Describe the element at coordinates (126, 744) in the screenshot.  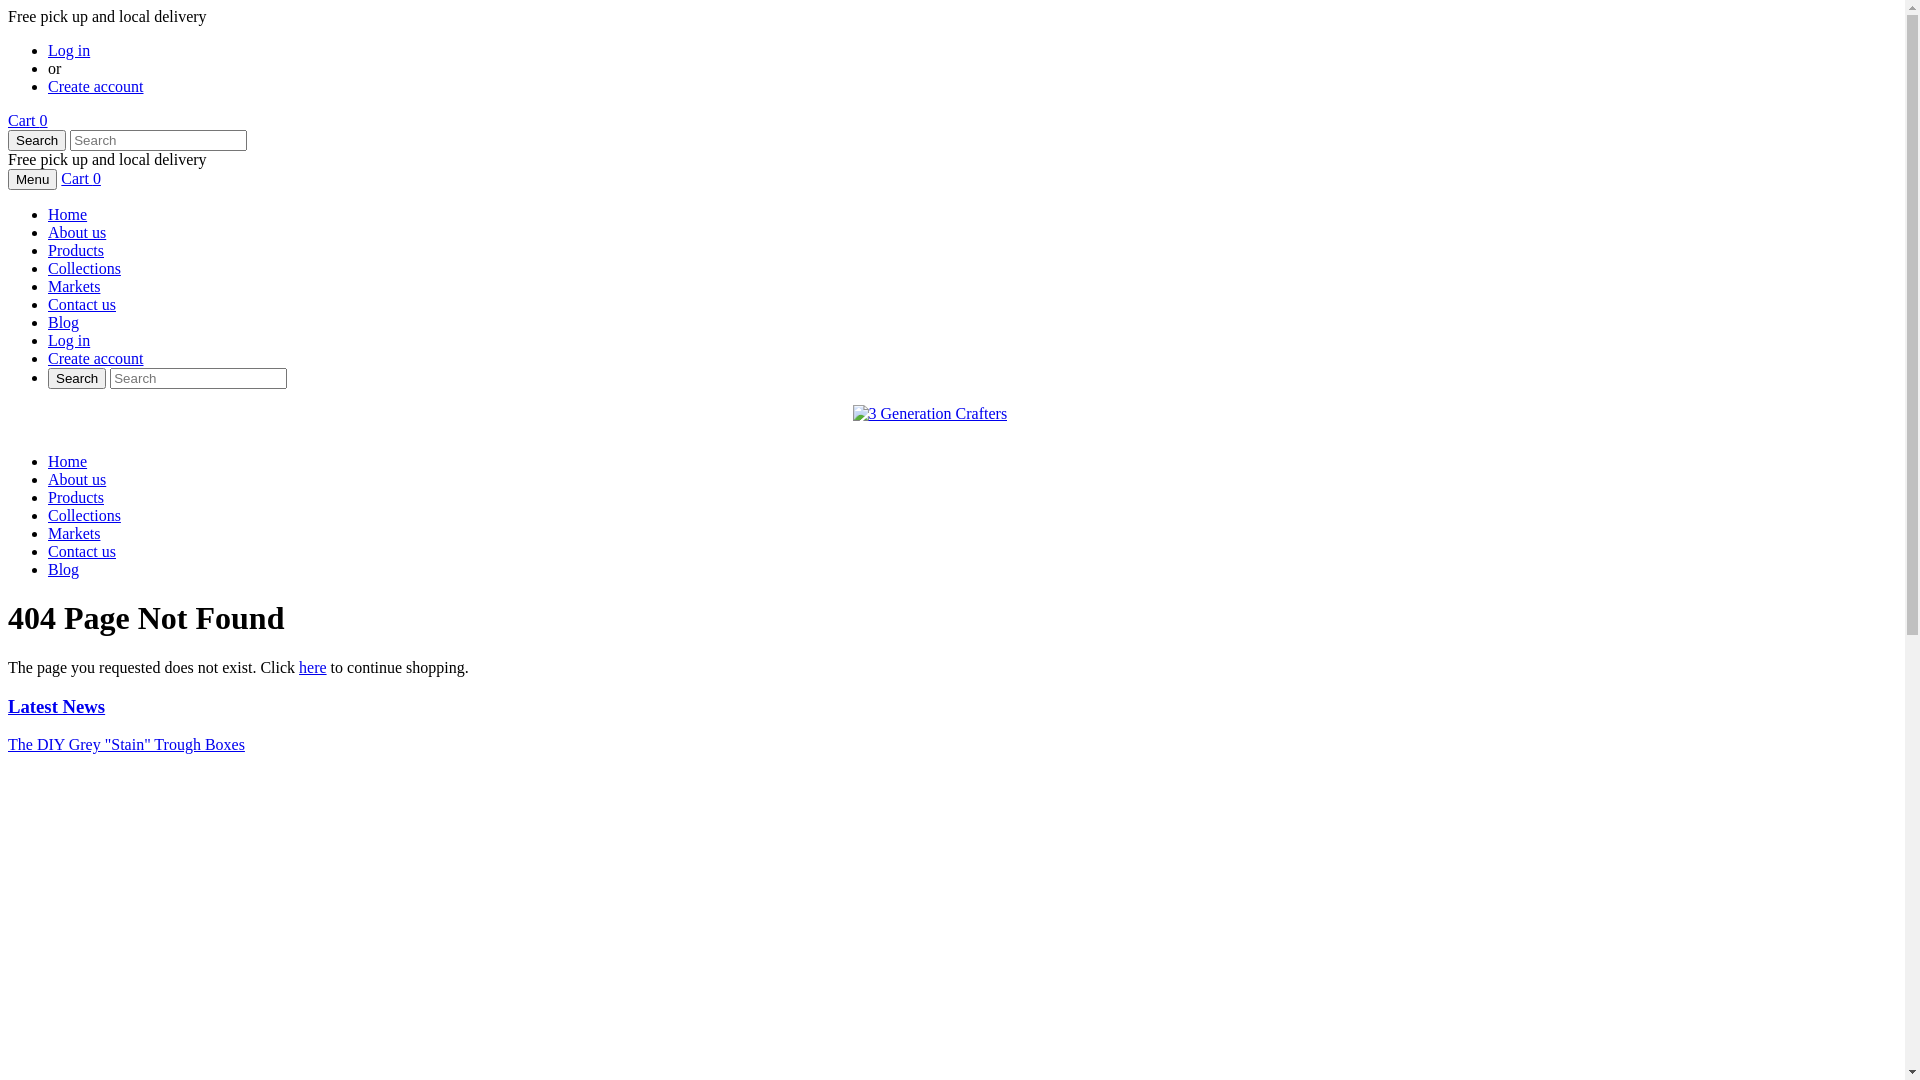
I see `The DIY Grey "Stain" Trough Boxes` at that location.